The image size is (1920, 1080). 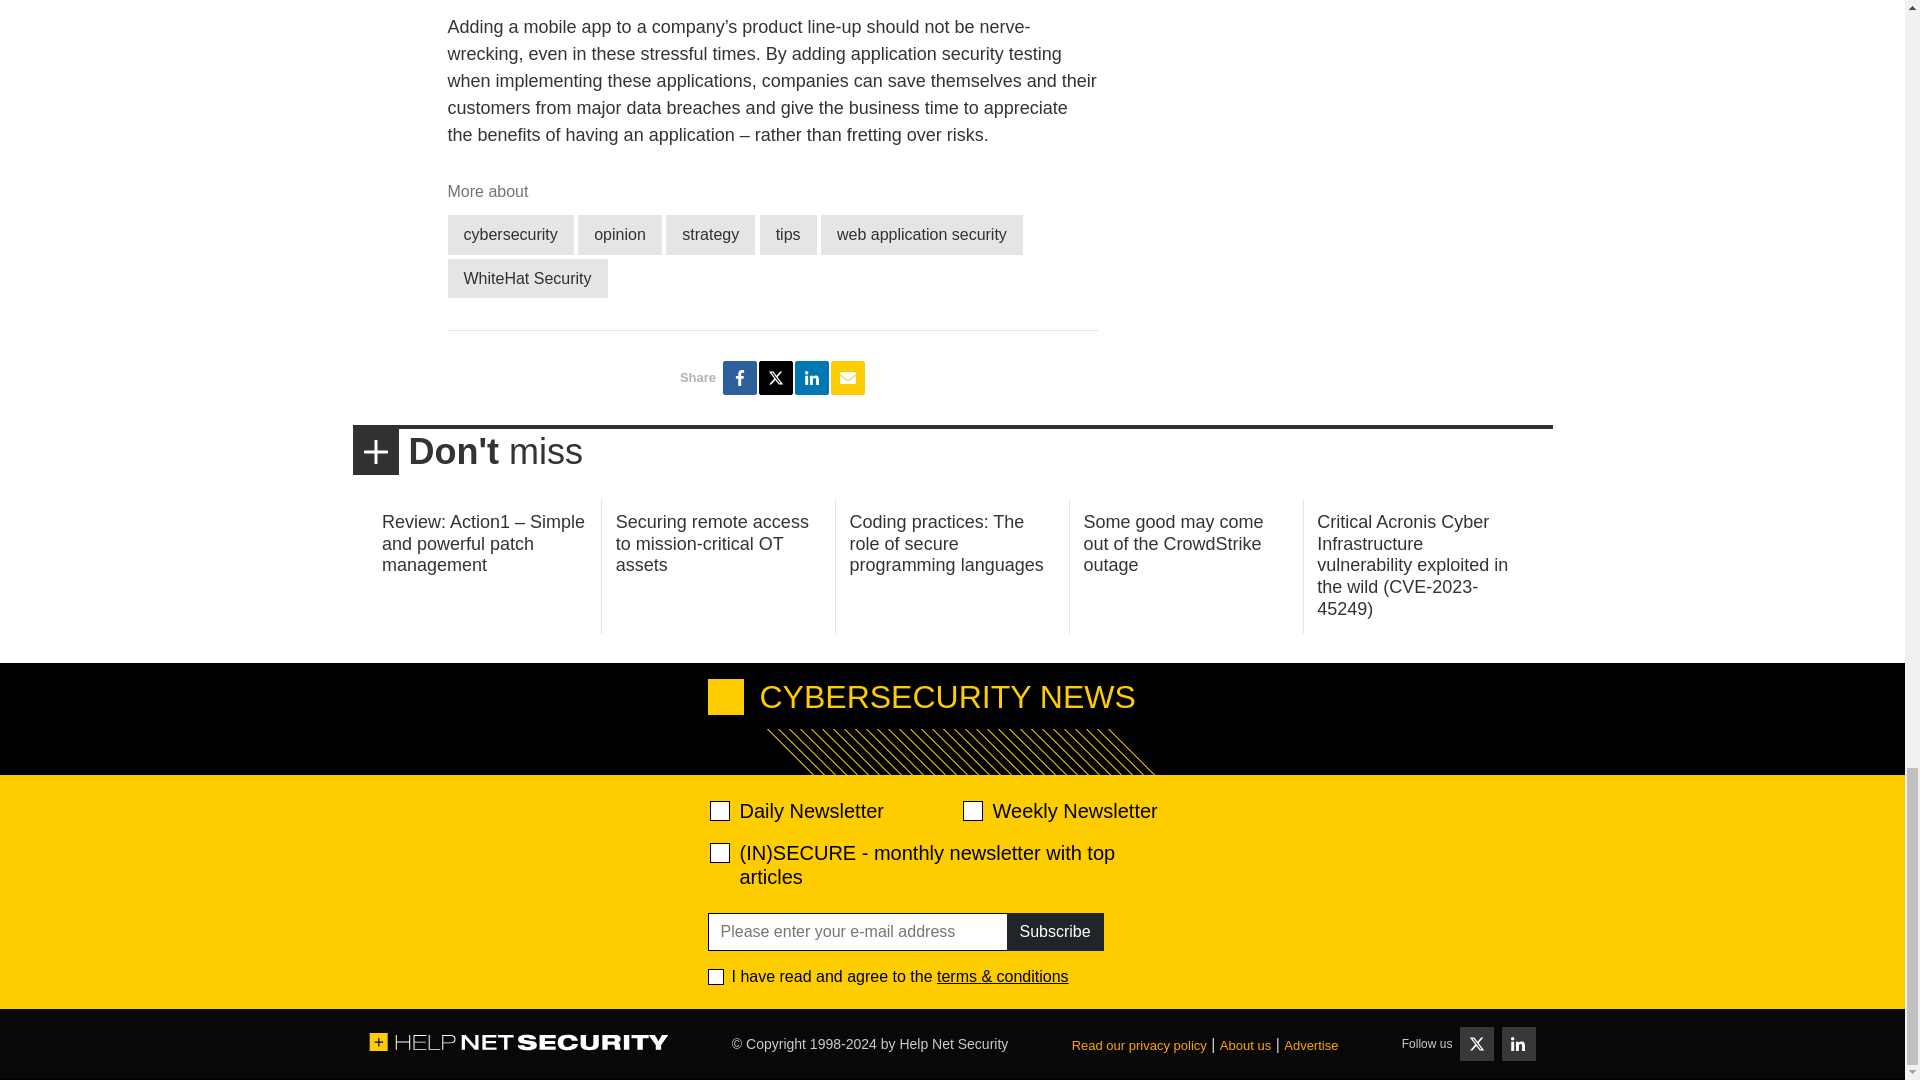 What do you see at coordinates (720, 810) in the screenshot?
I see `520ac2f639` at bounding box center [720, 810].